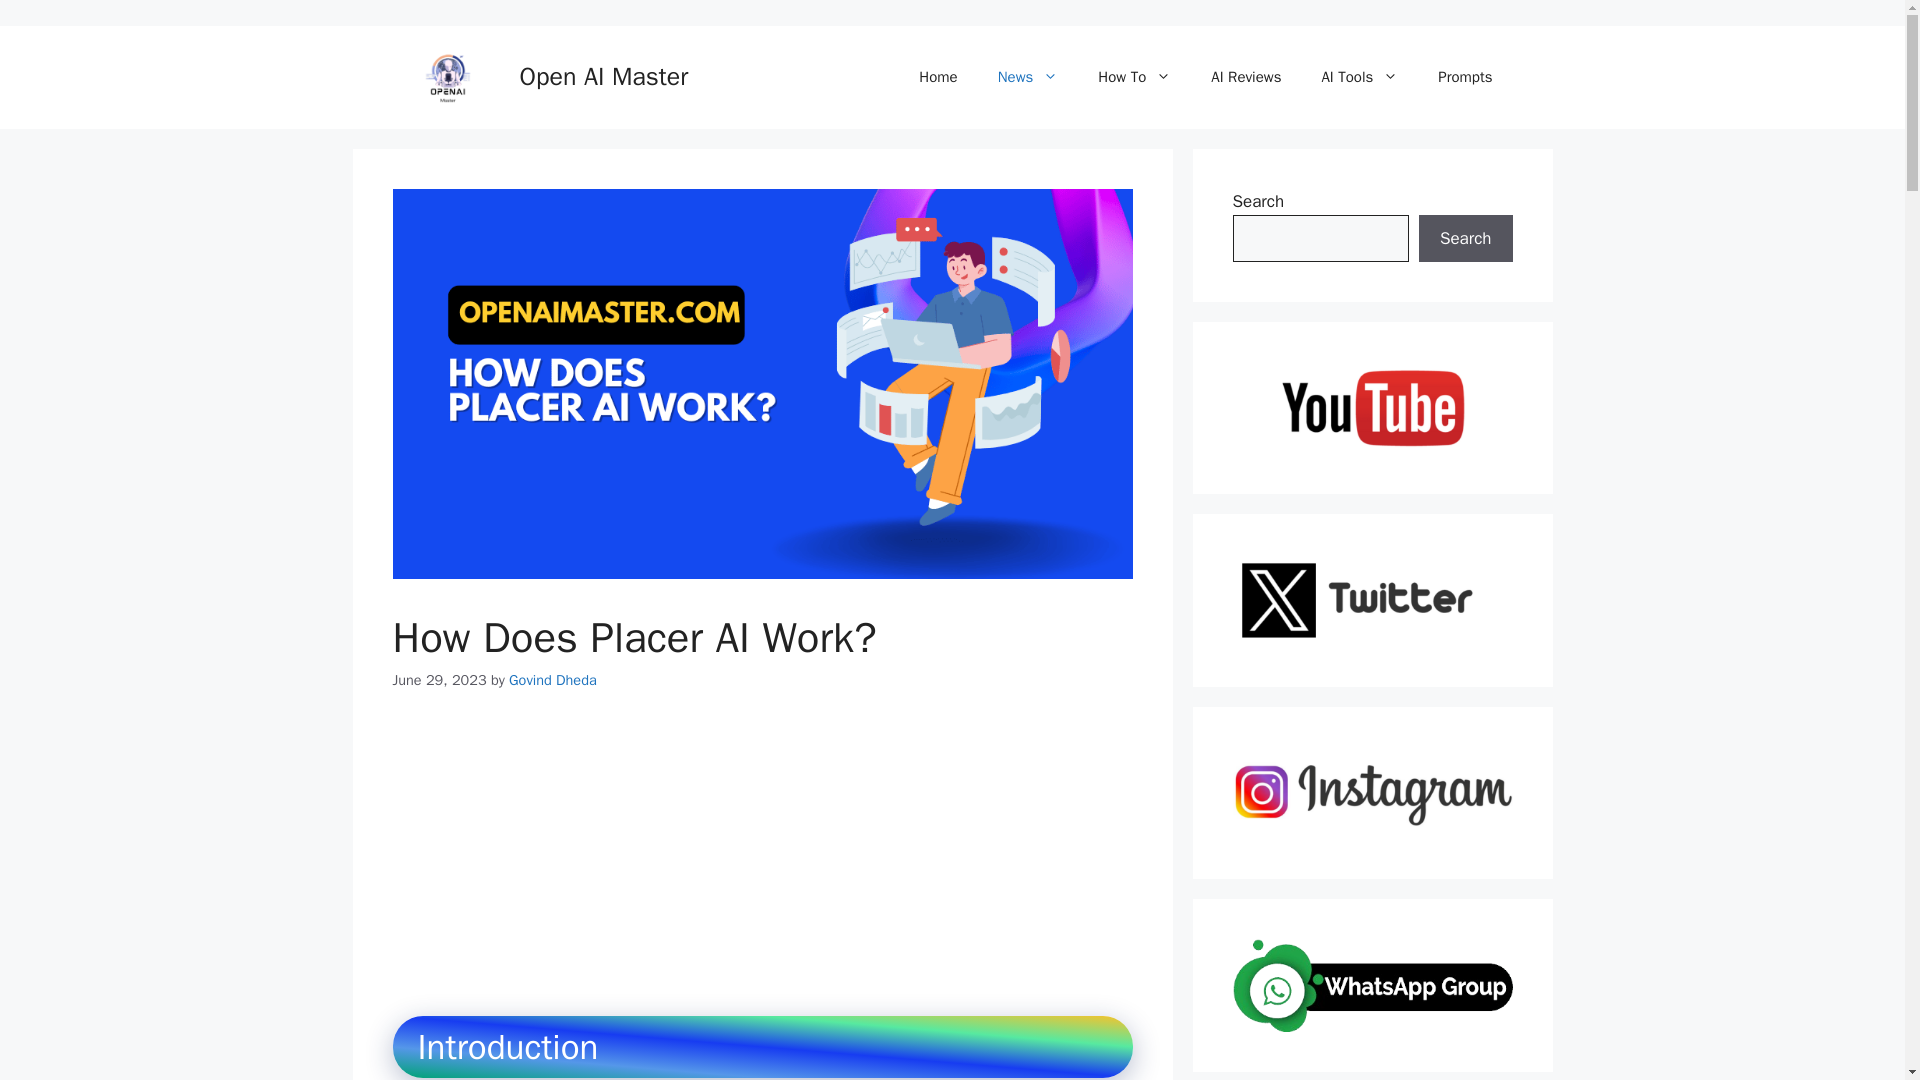  Describe the element at coordinates (938, 76) in the screenshot. I see `Home` at that location.